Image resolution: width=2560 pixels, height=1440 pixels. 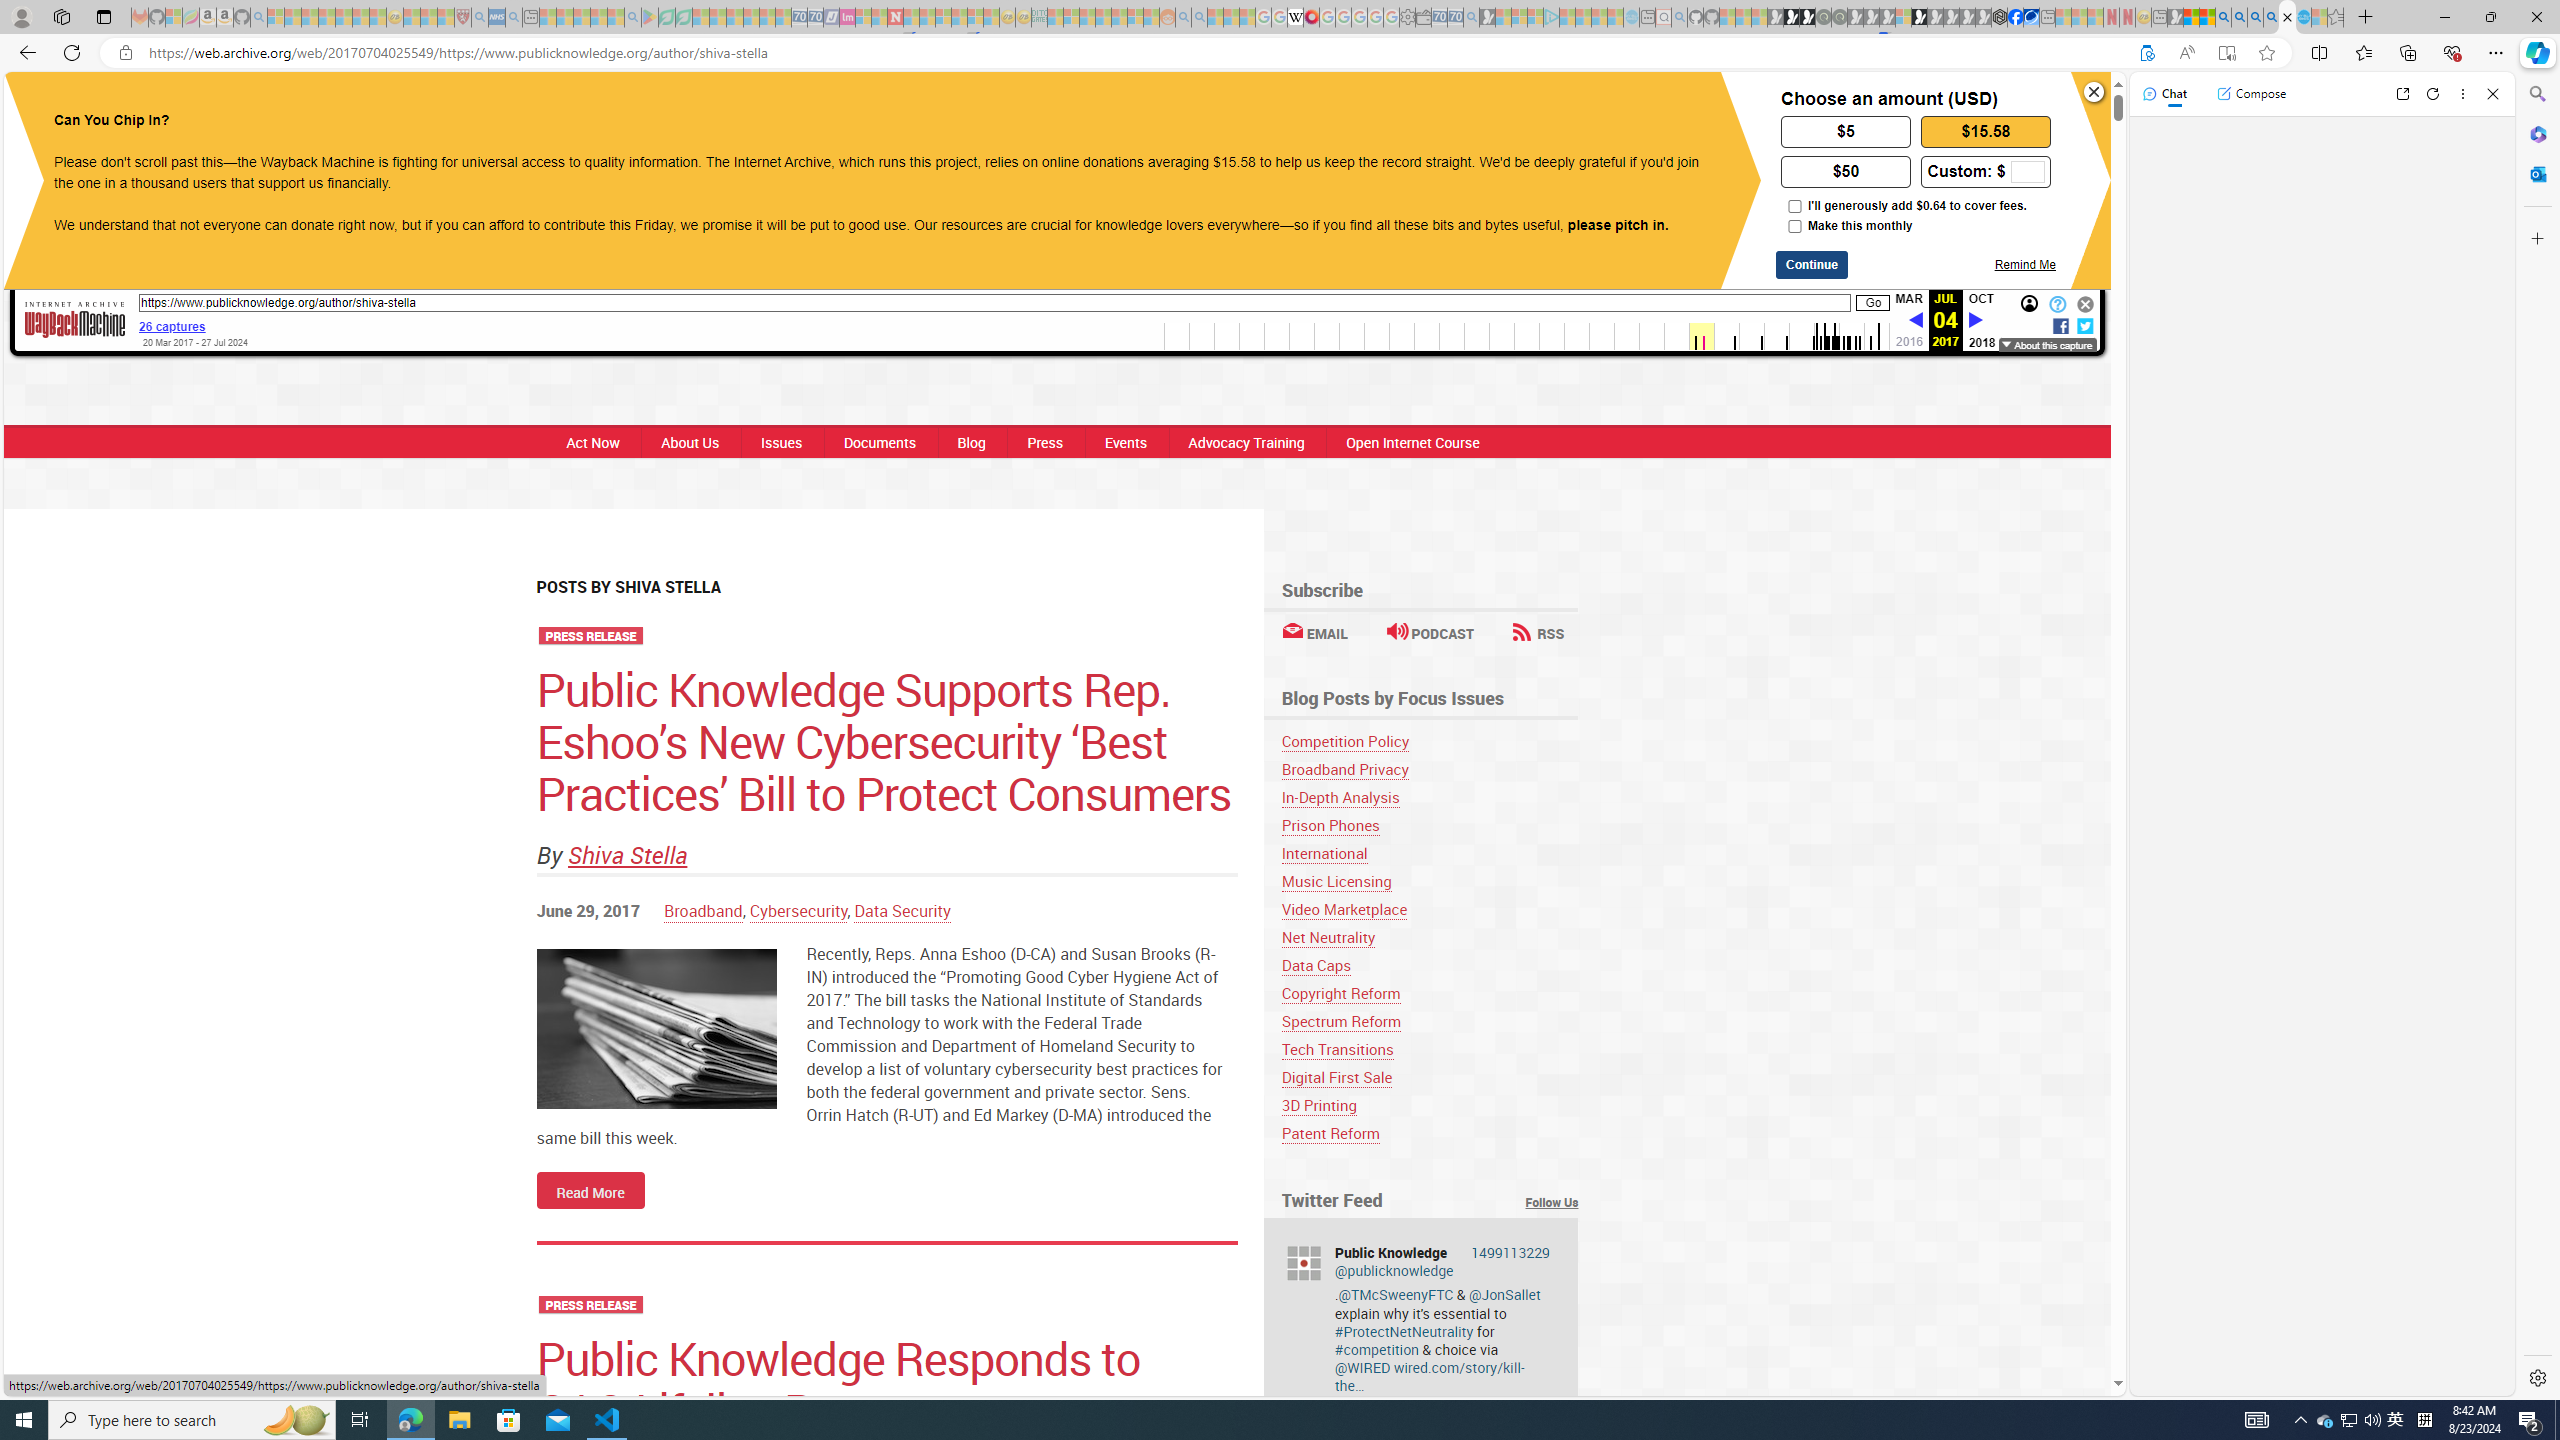 I want to click on Favorites - Sleeping, so click(x=2336, y=17).